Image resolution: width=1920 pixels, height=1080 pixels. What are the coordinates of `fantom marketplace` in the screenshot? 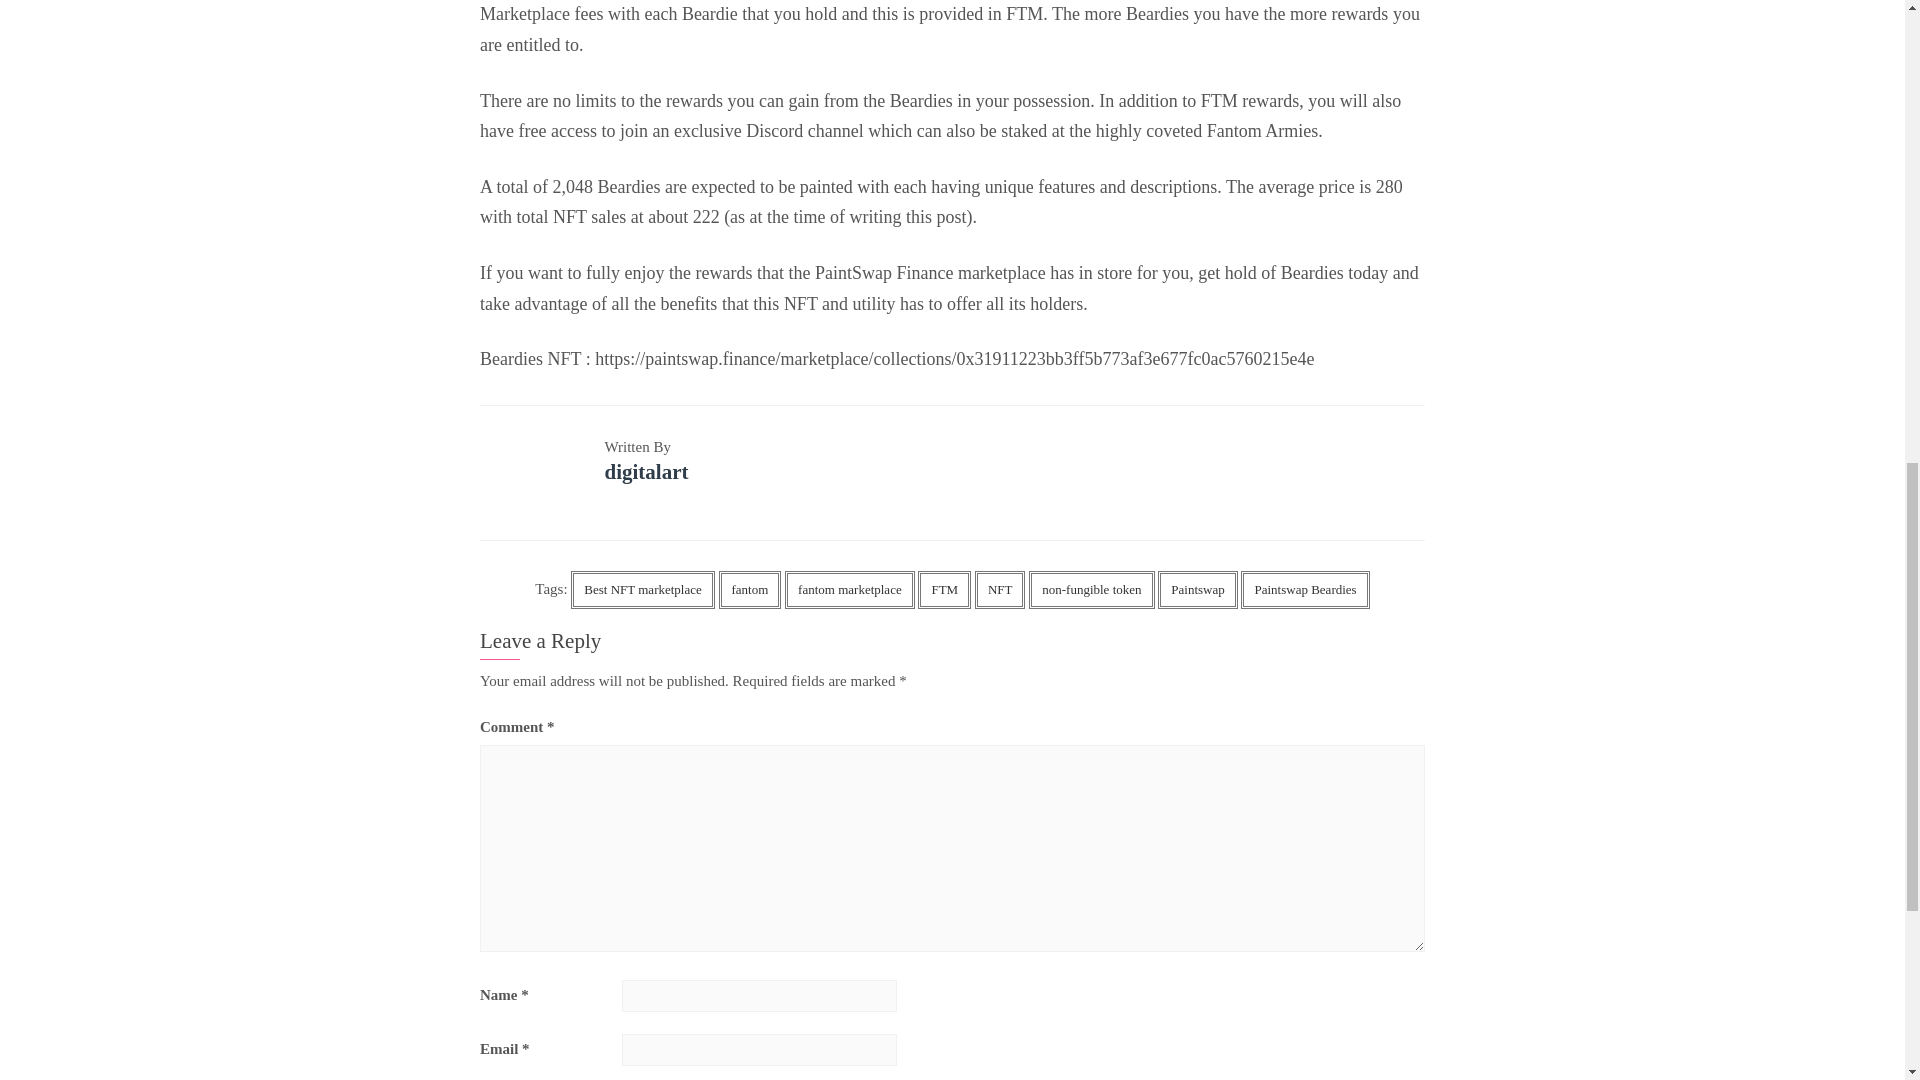 It's located at (850, 590).